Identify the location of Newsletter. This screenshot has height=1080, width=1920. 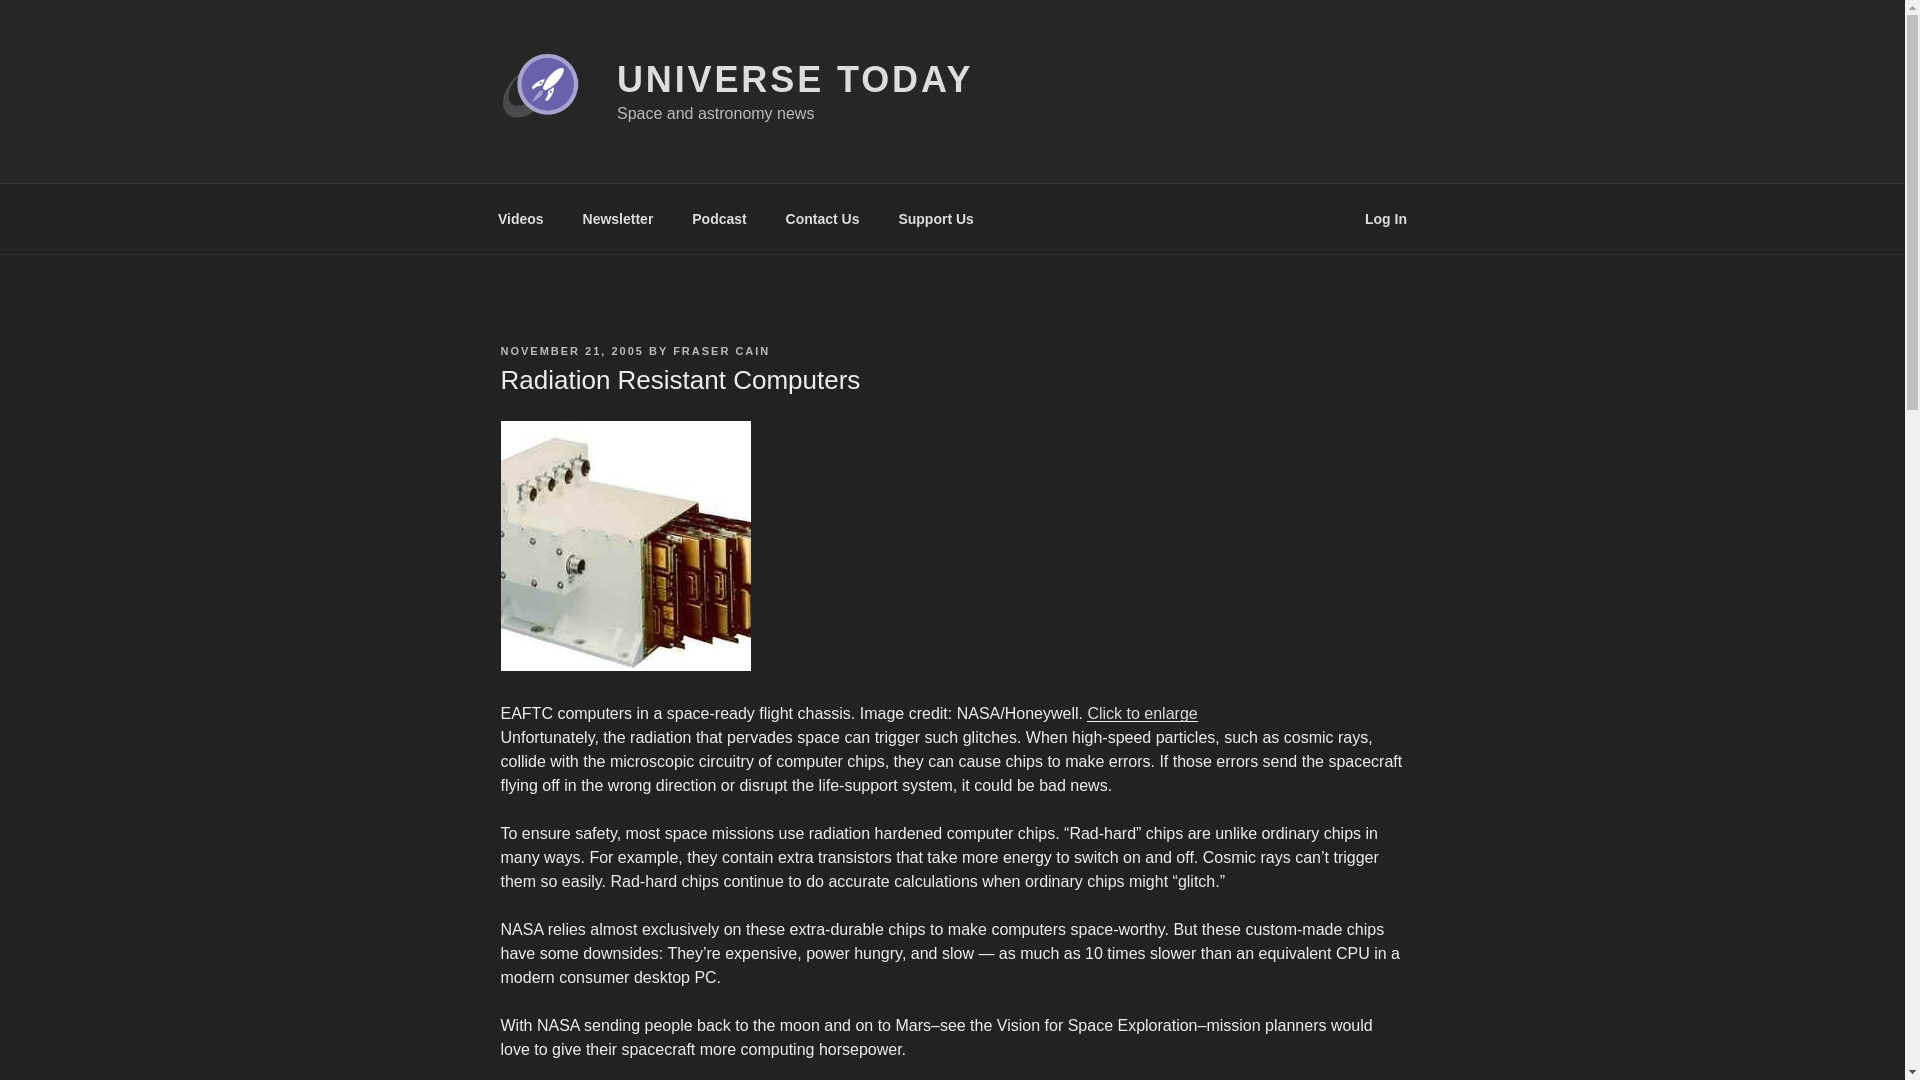
(617, 218).